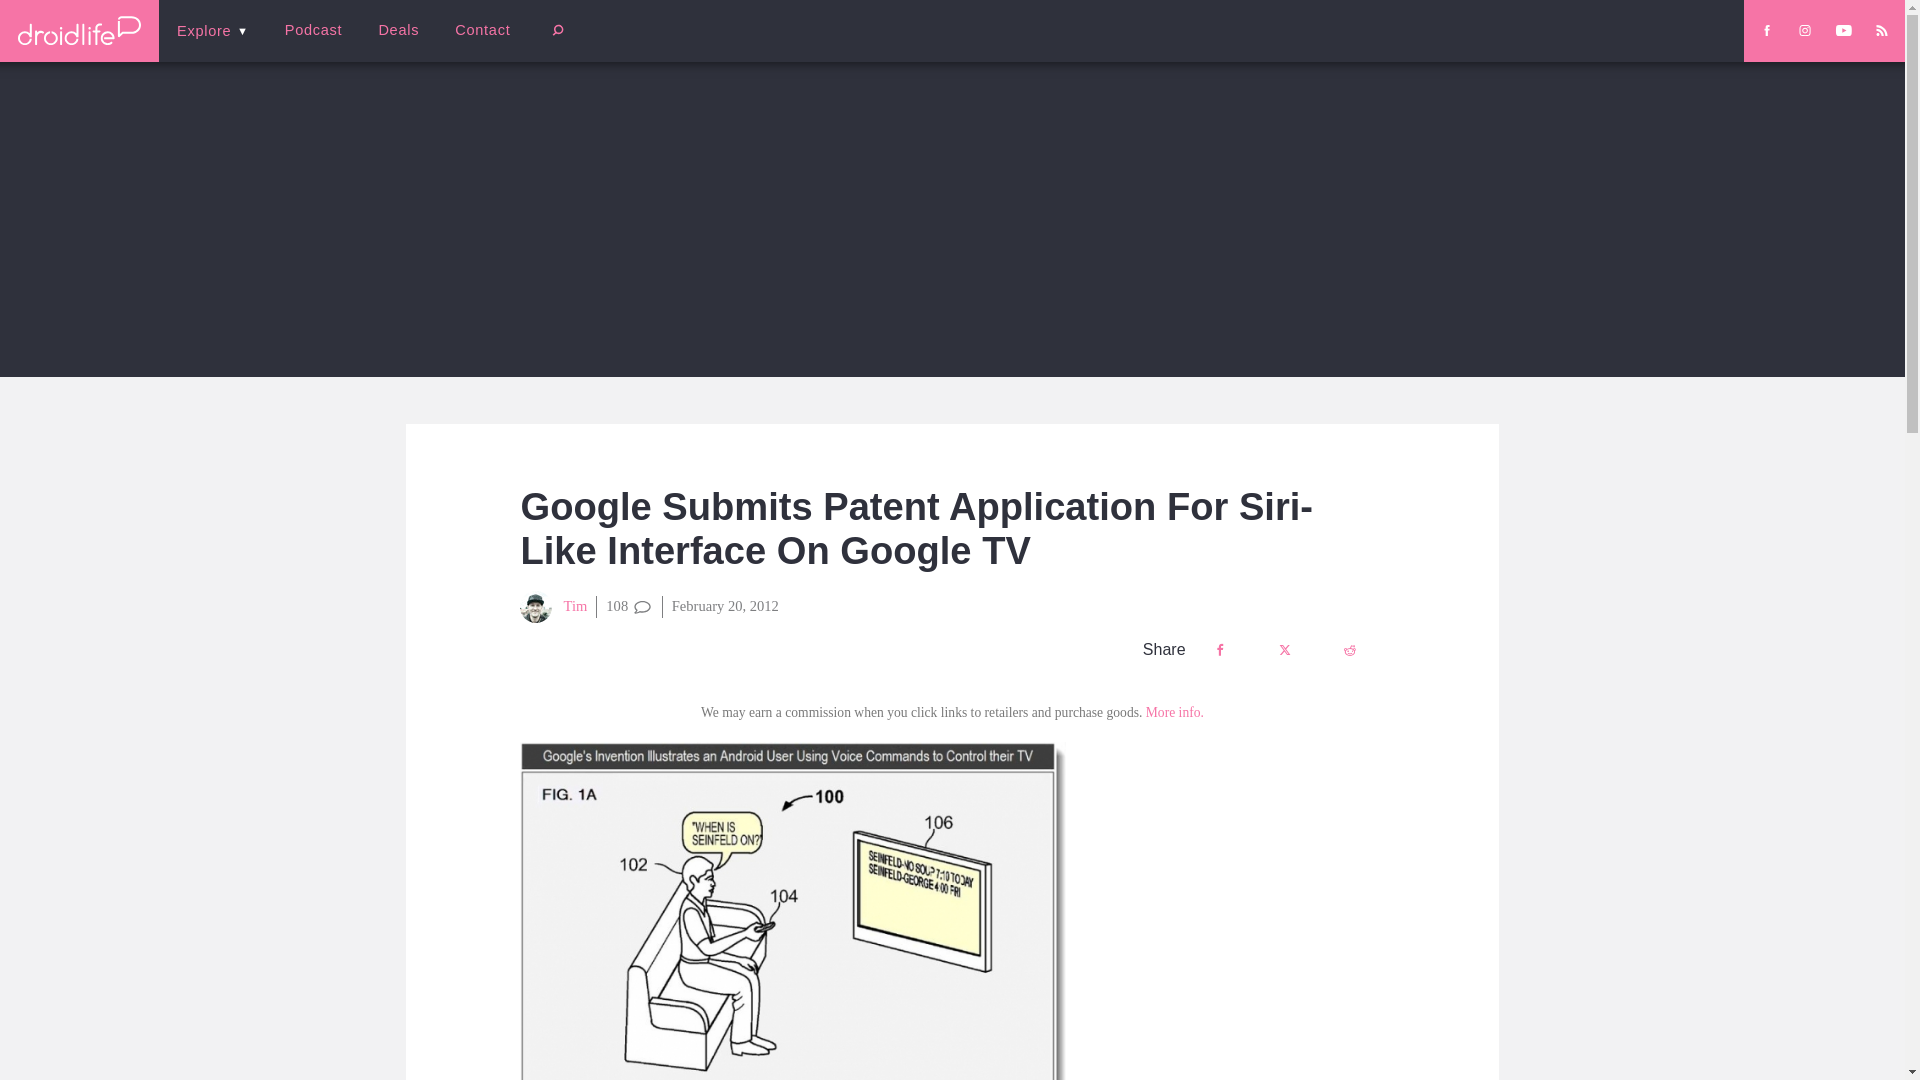  Describe the element at coordinates (1881, 30) in the screenshot. I see `Droid Life RSS` at that location.